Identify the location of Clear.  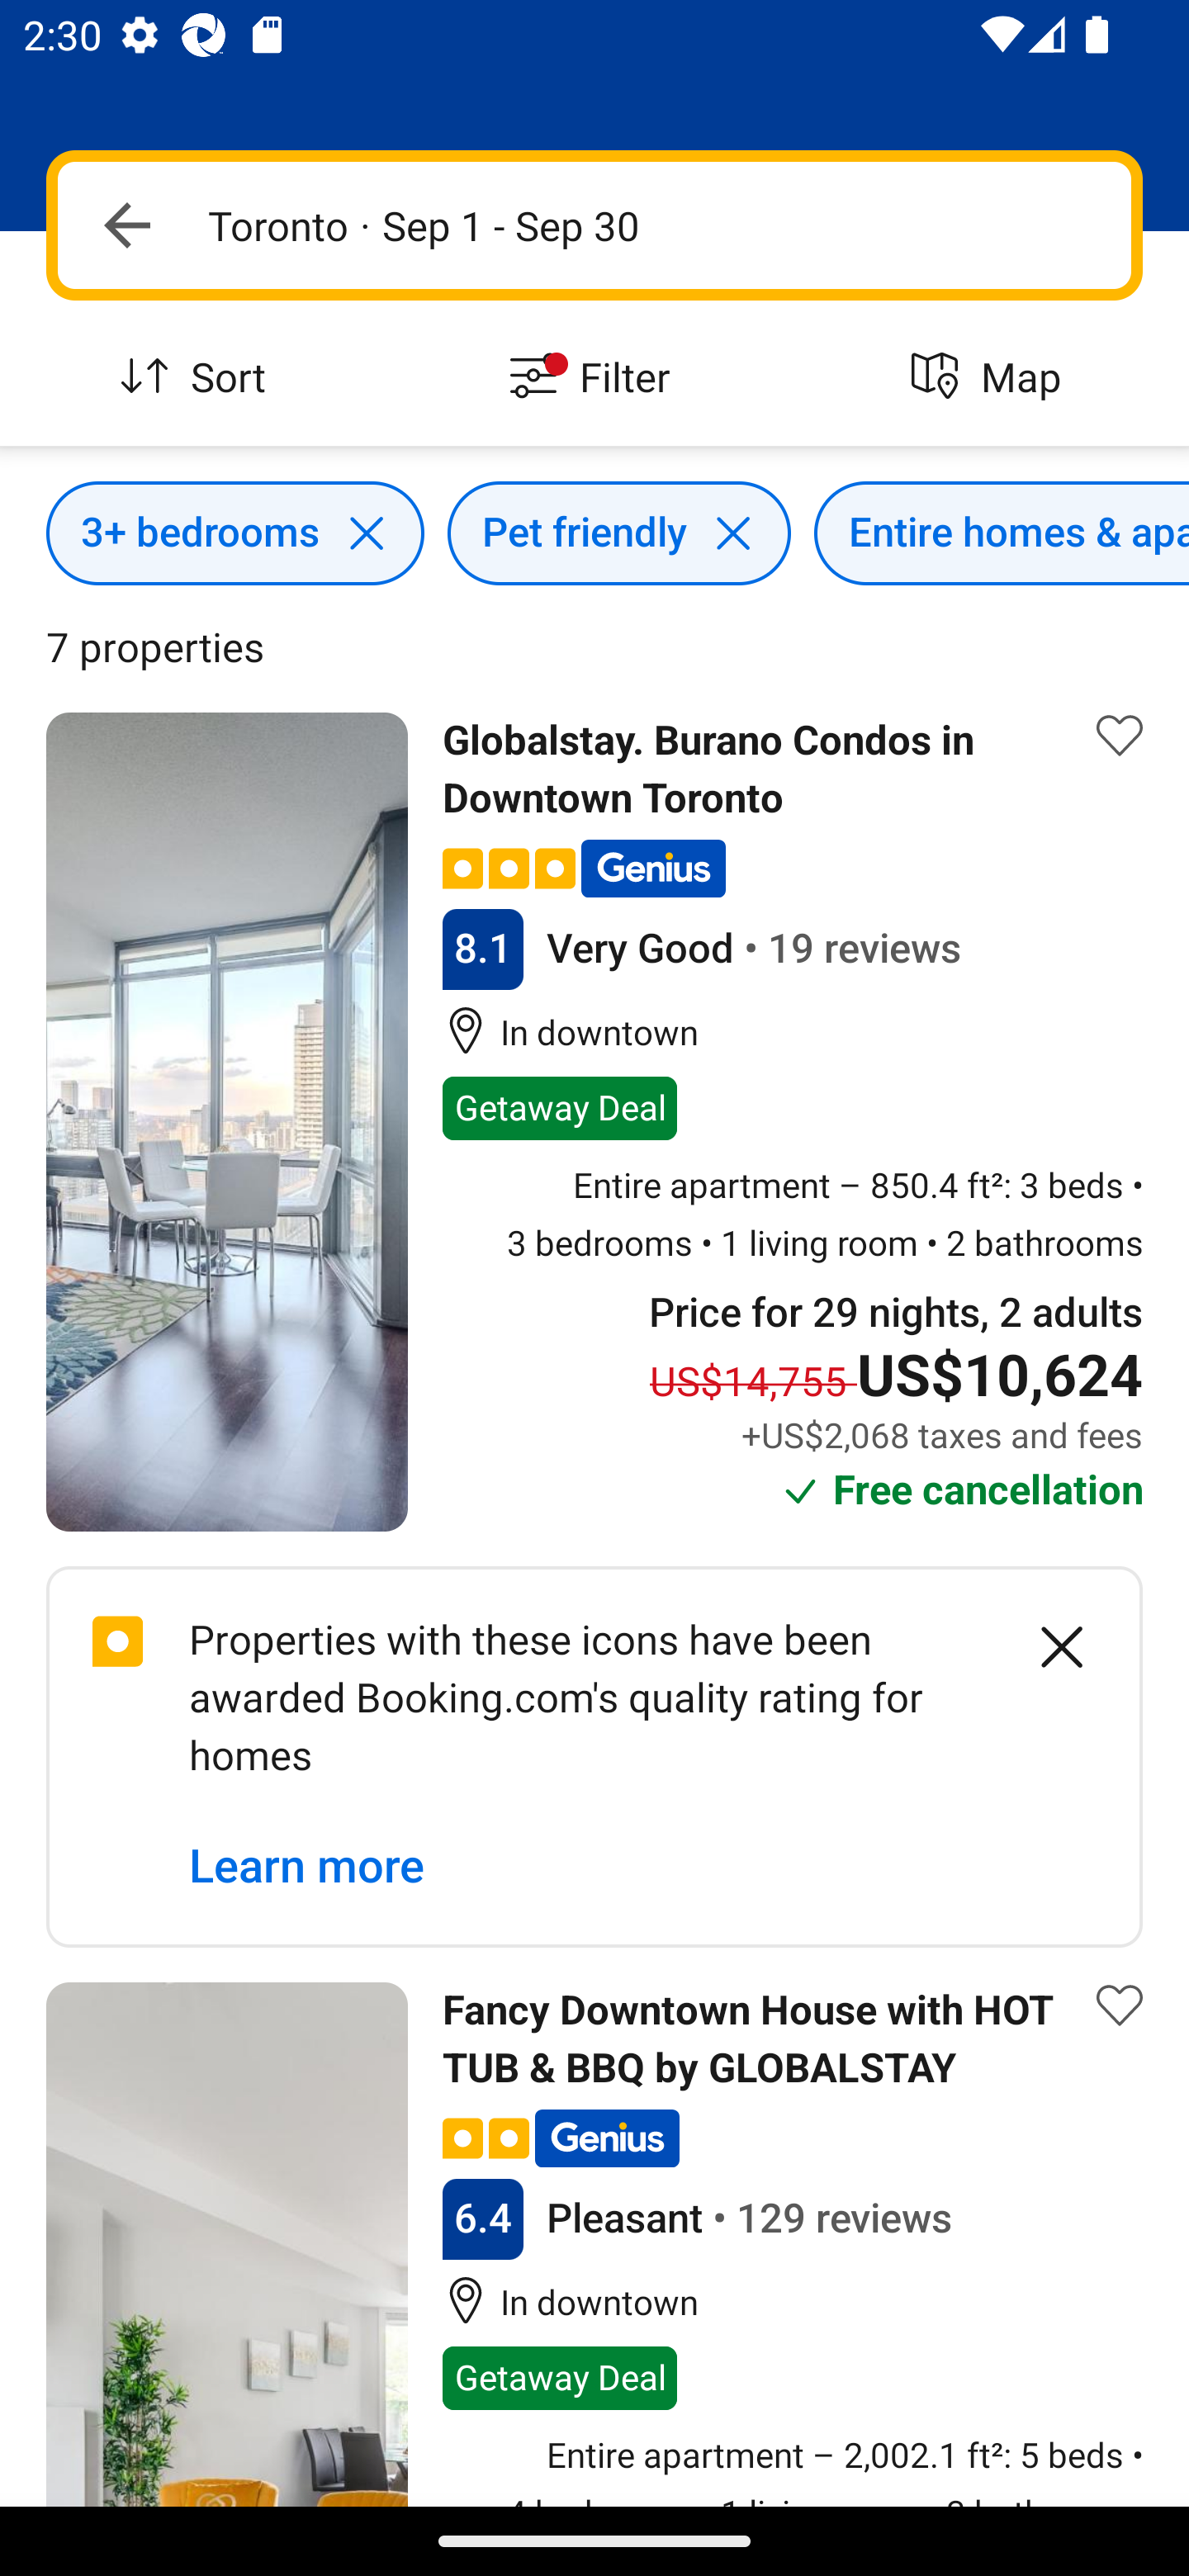
(1044, 1646).